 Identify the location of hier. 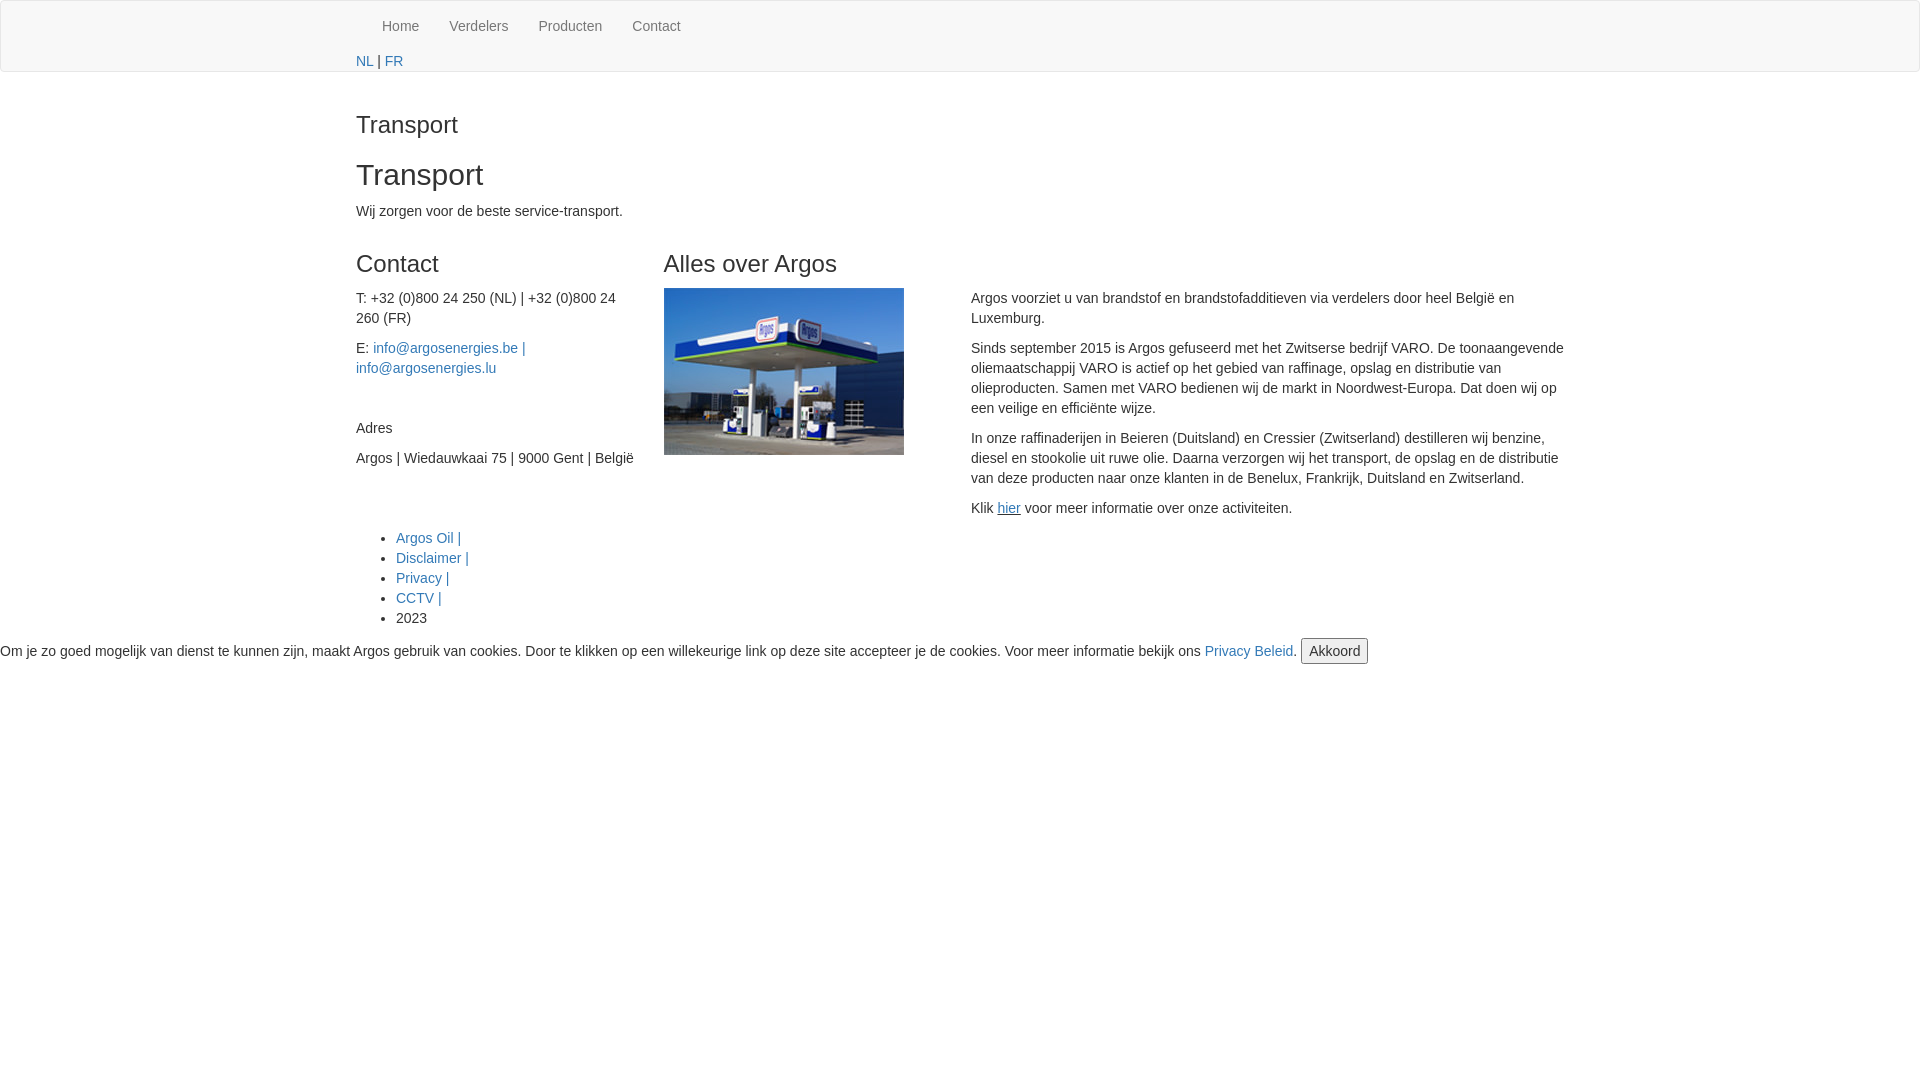
(1008, 508).